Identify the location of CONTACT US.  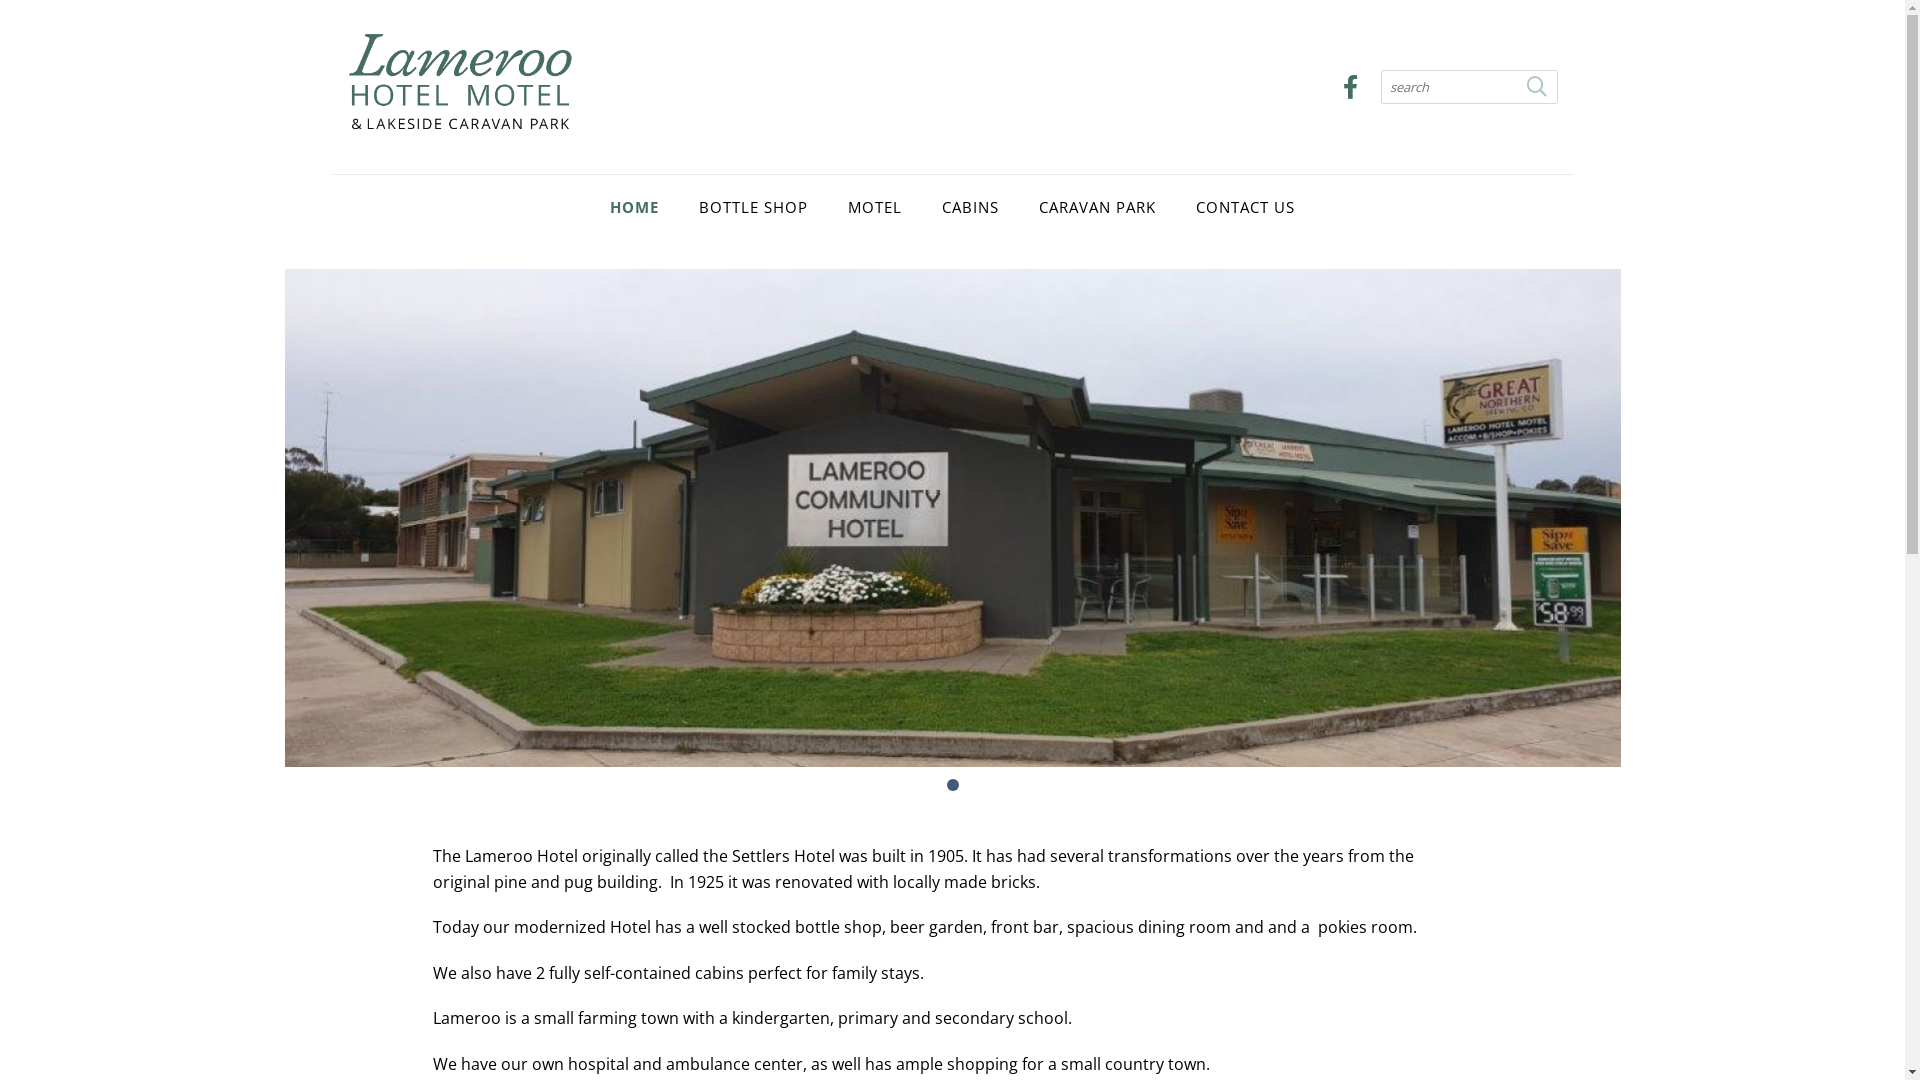
(1246, 207).